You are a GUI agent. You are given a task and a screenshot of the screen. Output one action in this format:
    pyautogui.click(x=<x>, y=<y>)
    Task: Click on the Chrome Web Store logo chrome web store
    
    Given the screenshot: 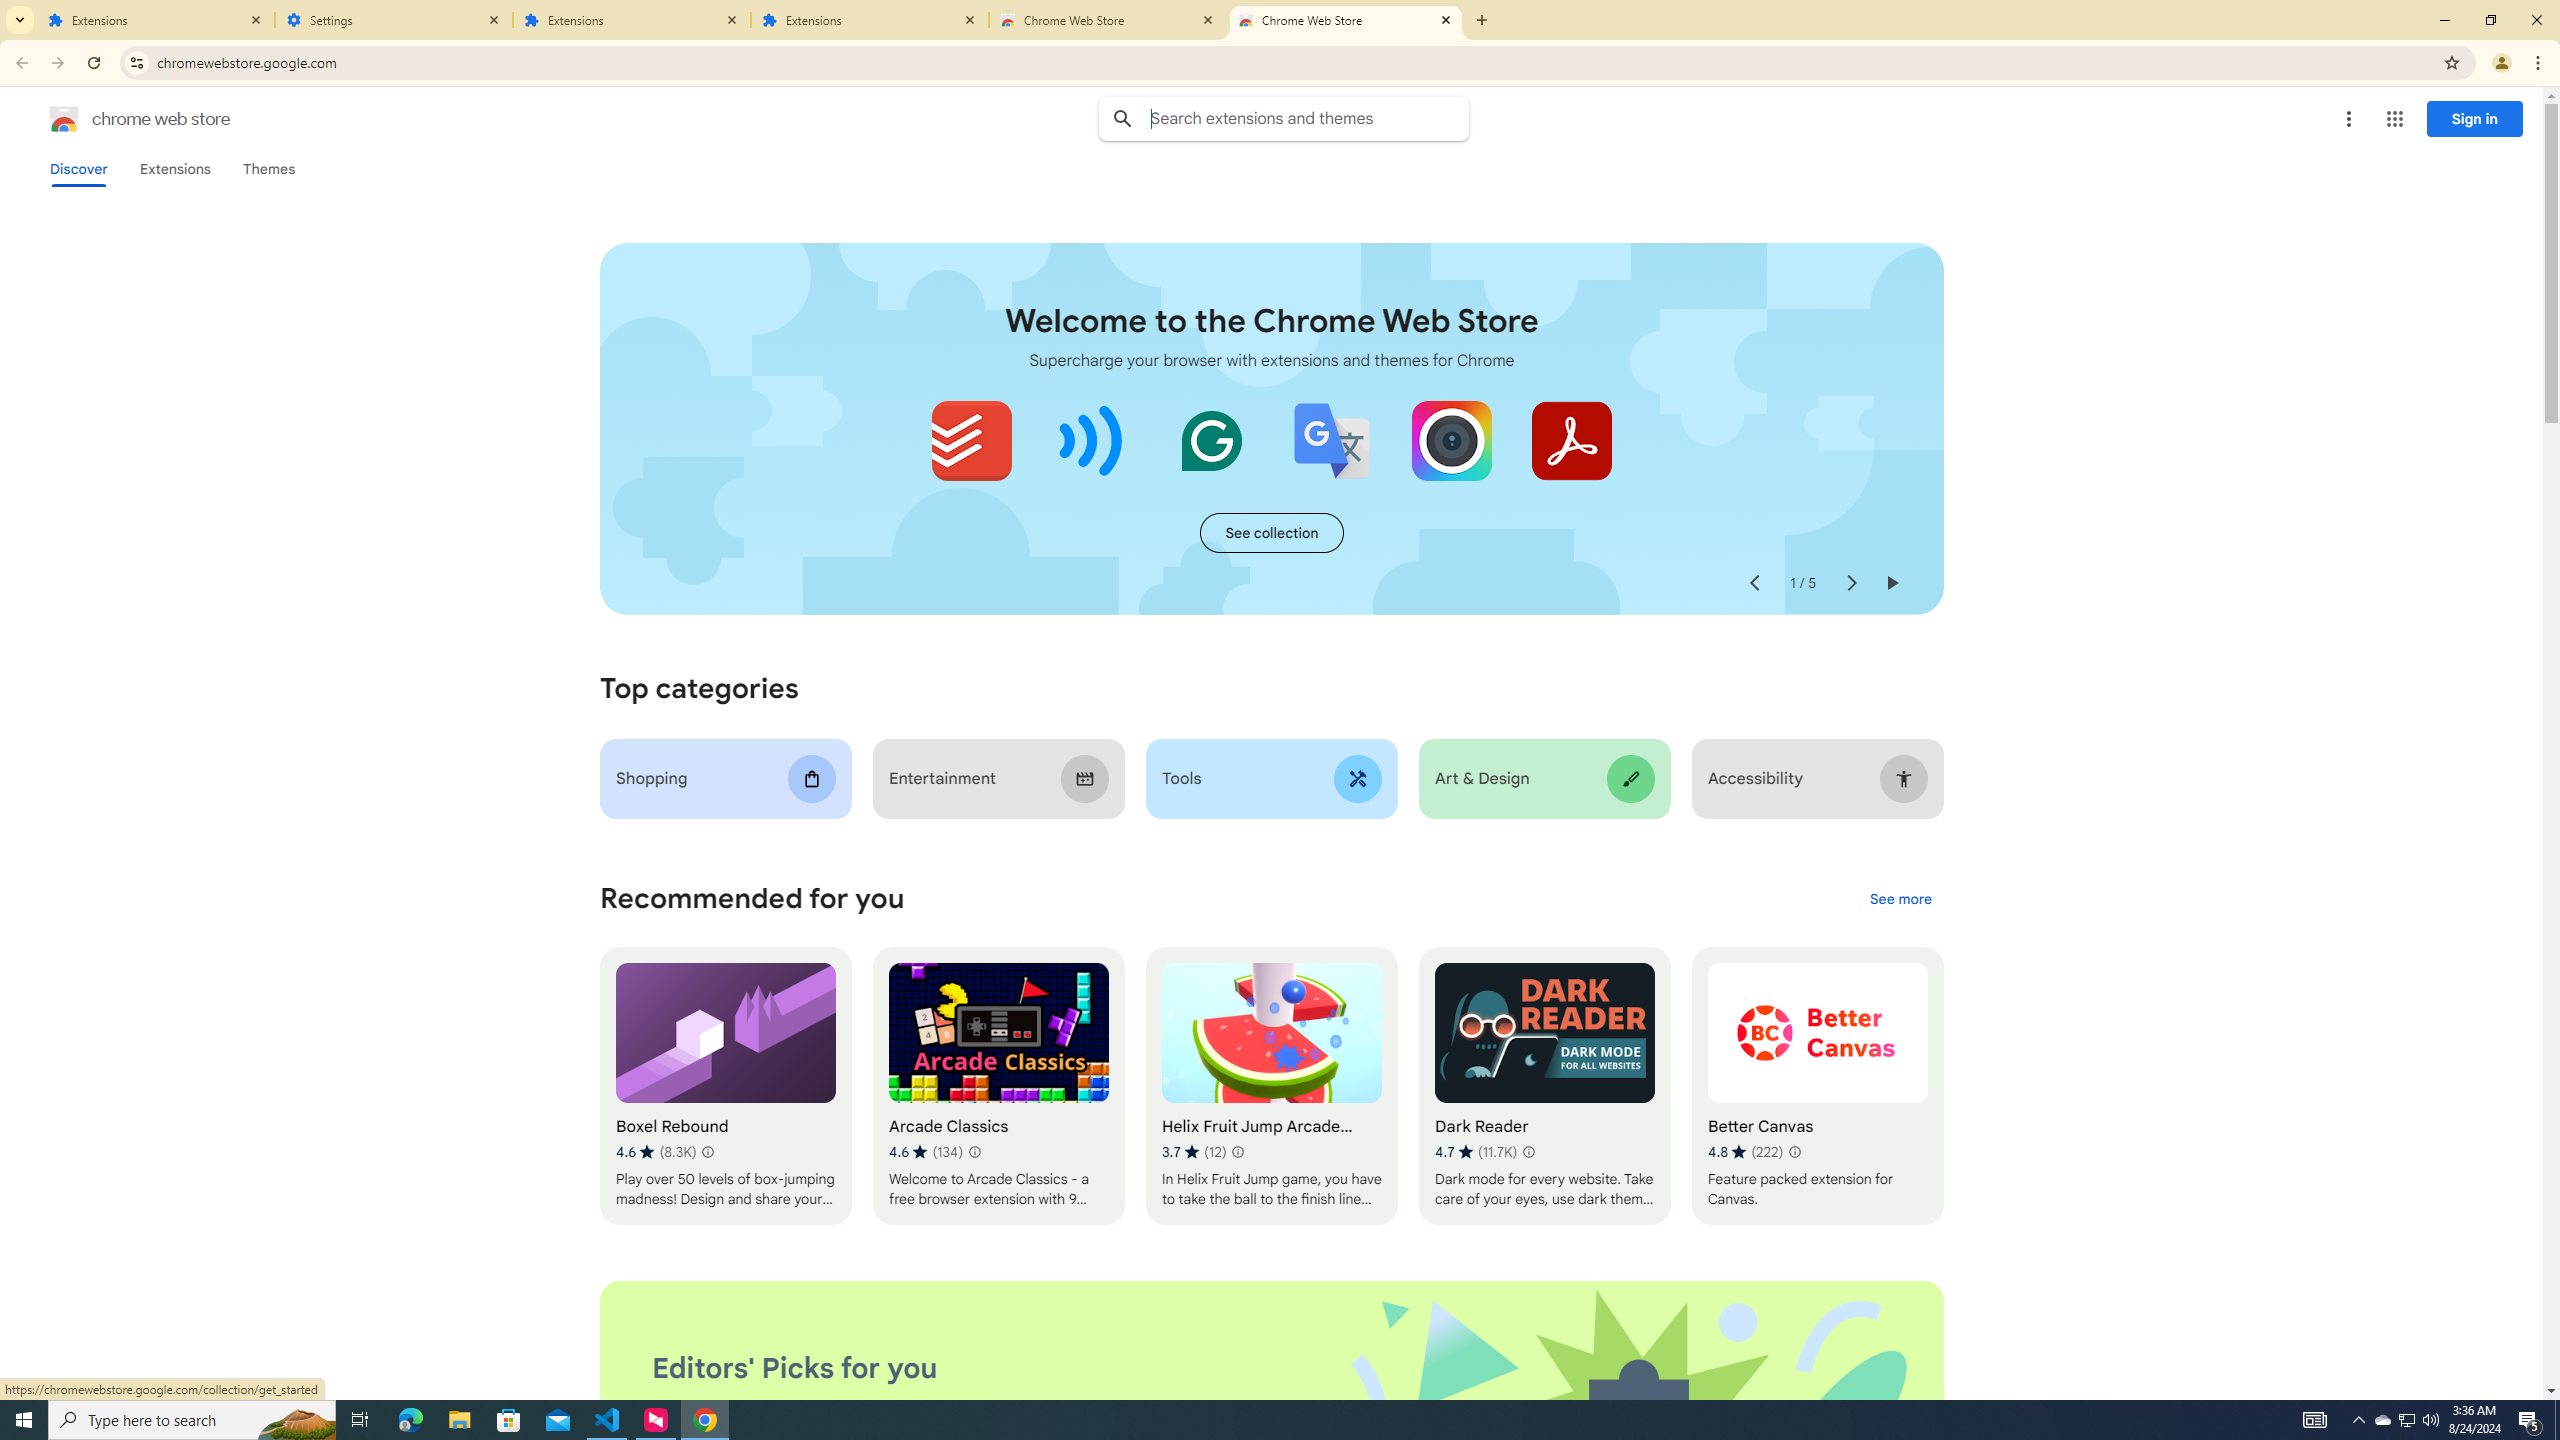 What is the action you would take?
    pyautogui.click(x=118, y=119)
    